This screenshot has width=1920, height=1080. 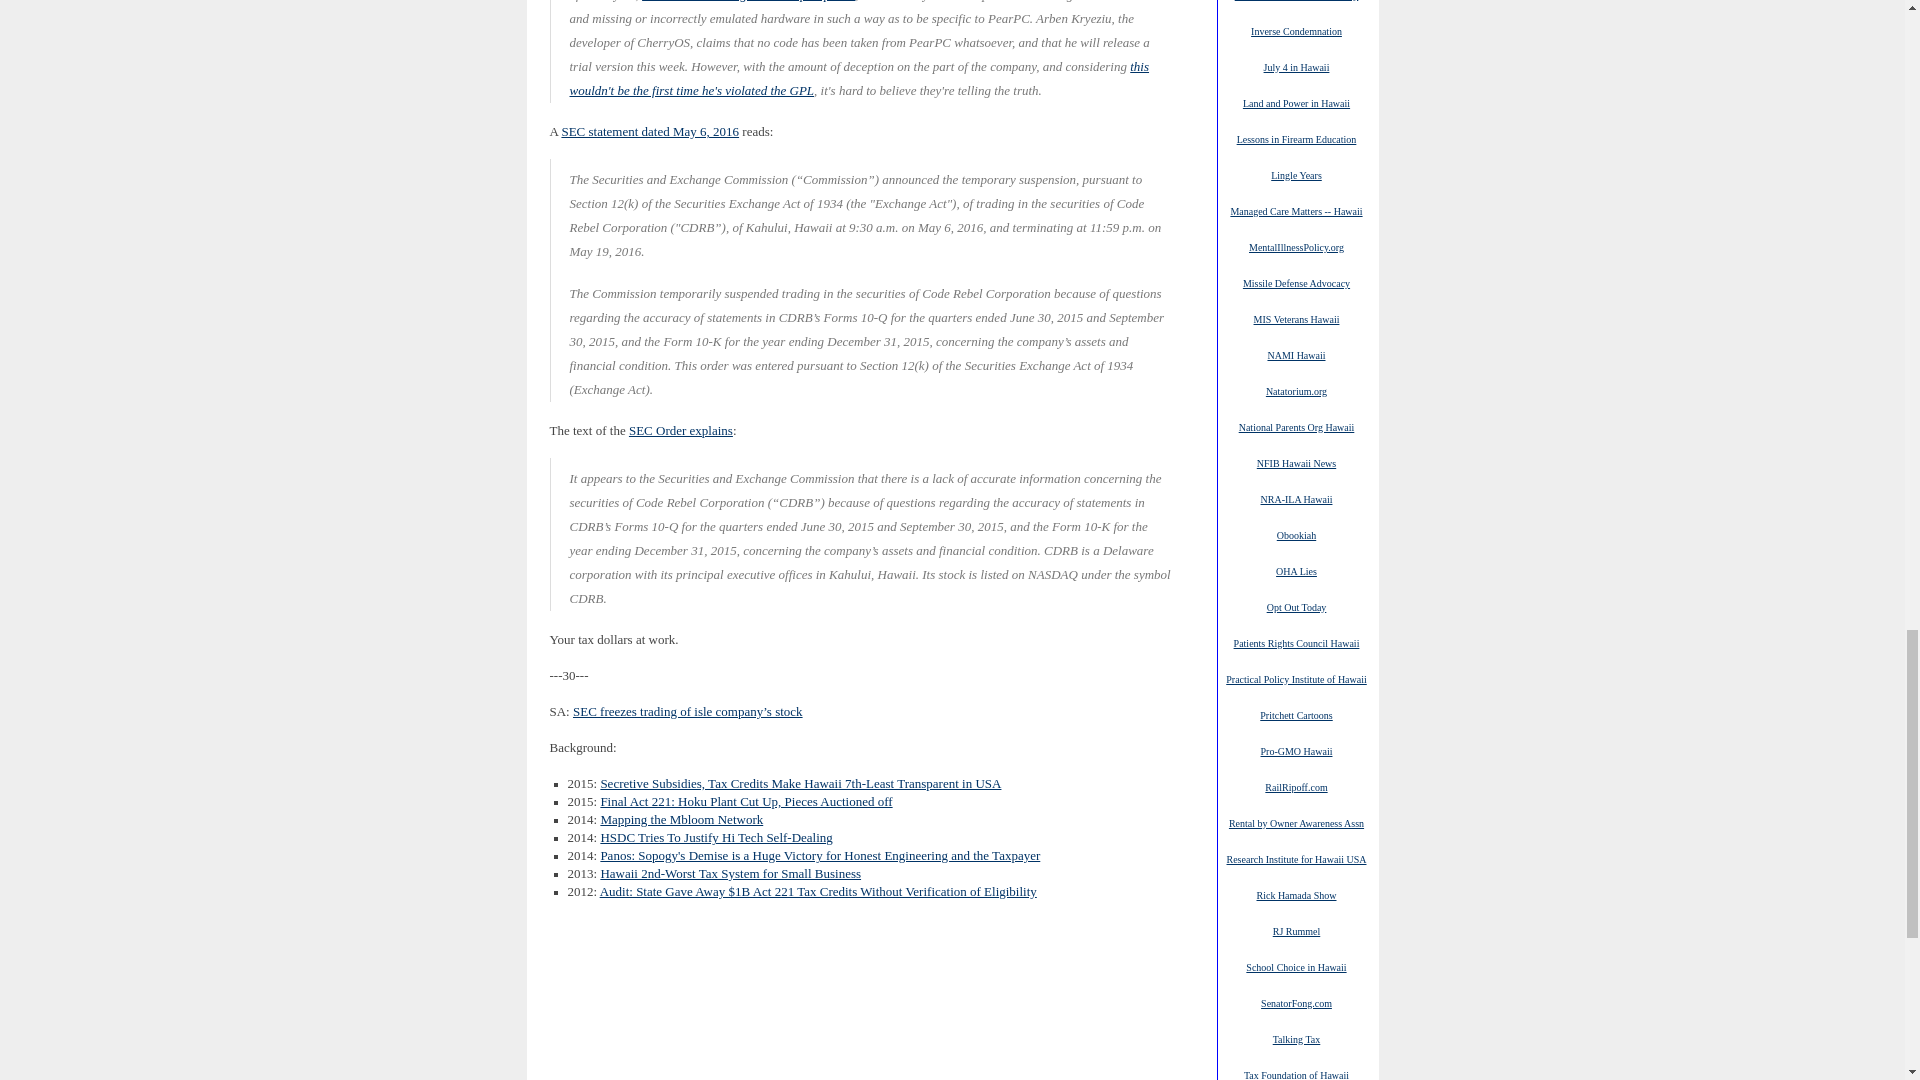 What do you see at coordinates (746, 801) in the screenshot?
I see `Final Act 221: Hoku Plant Cut Up, Pieces Auctioned off` at bounding box center [746, 801].